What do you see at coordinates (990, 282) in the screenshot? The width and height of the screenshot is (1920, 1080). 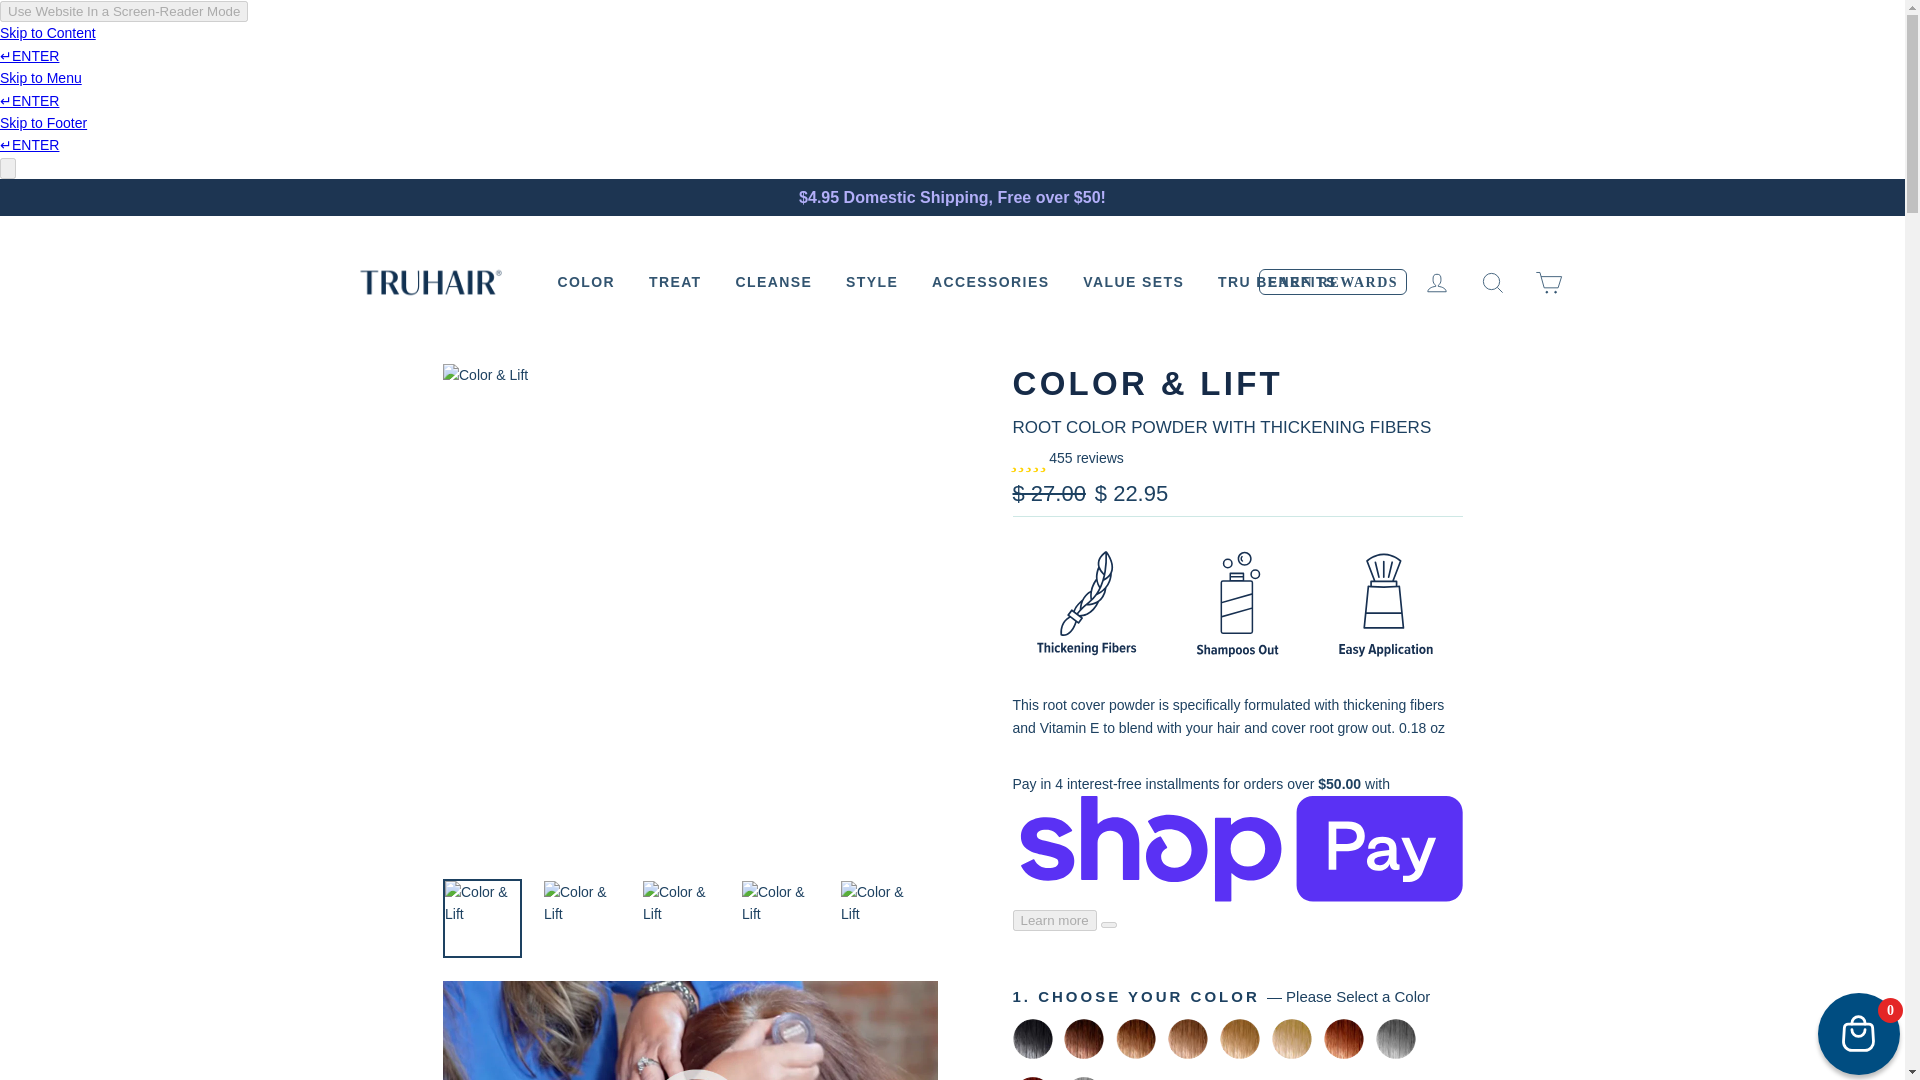 I see `ACCESSORIES` at bounding box center [990, 282].